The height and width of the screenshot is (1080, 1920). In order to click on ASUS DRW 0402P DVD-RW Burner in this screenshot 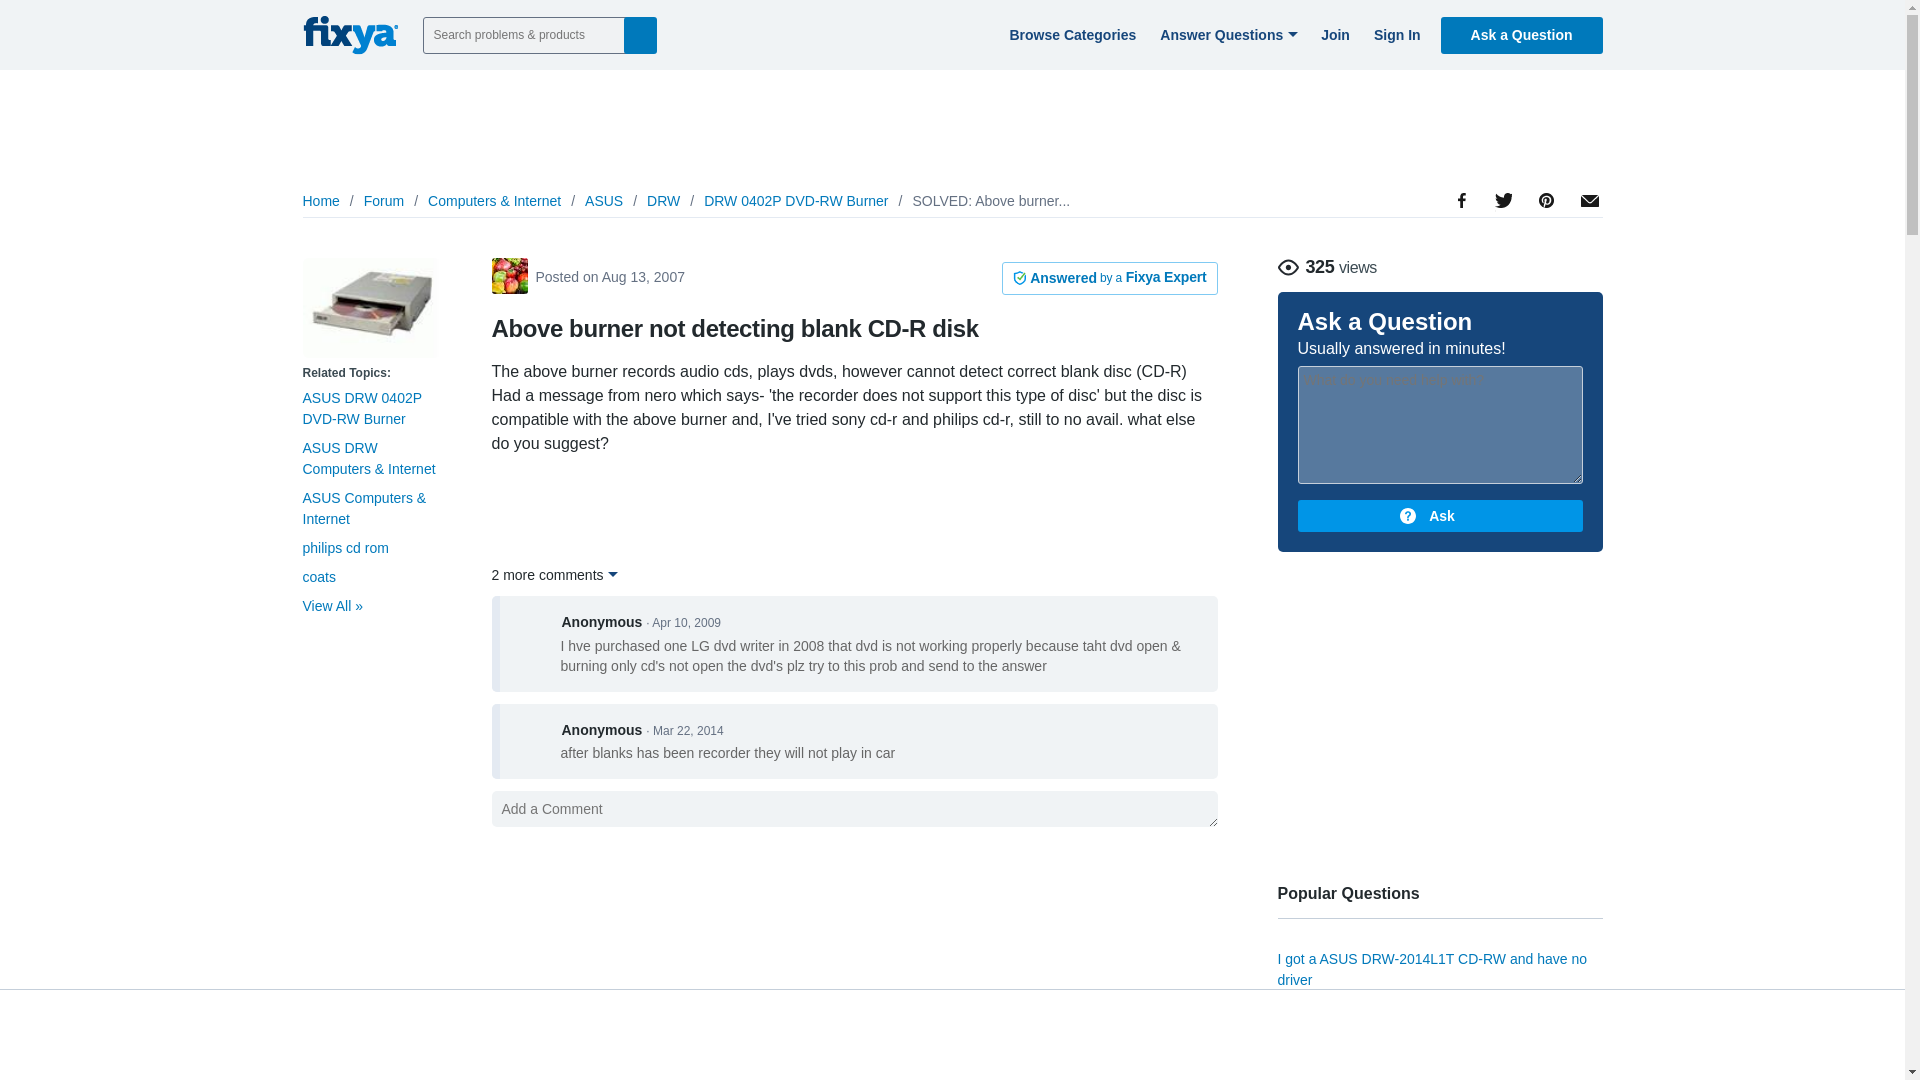, I will do `click(360, 408)`.